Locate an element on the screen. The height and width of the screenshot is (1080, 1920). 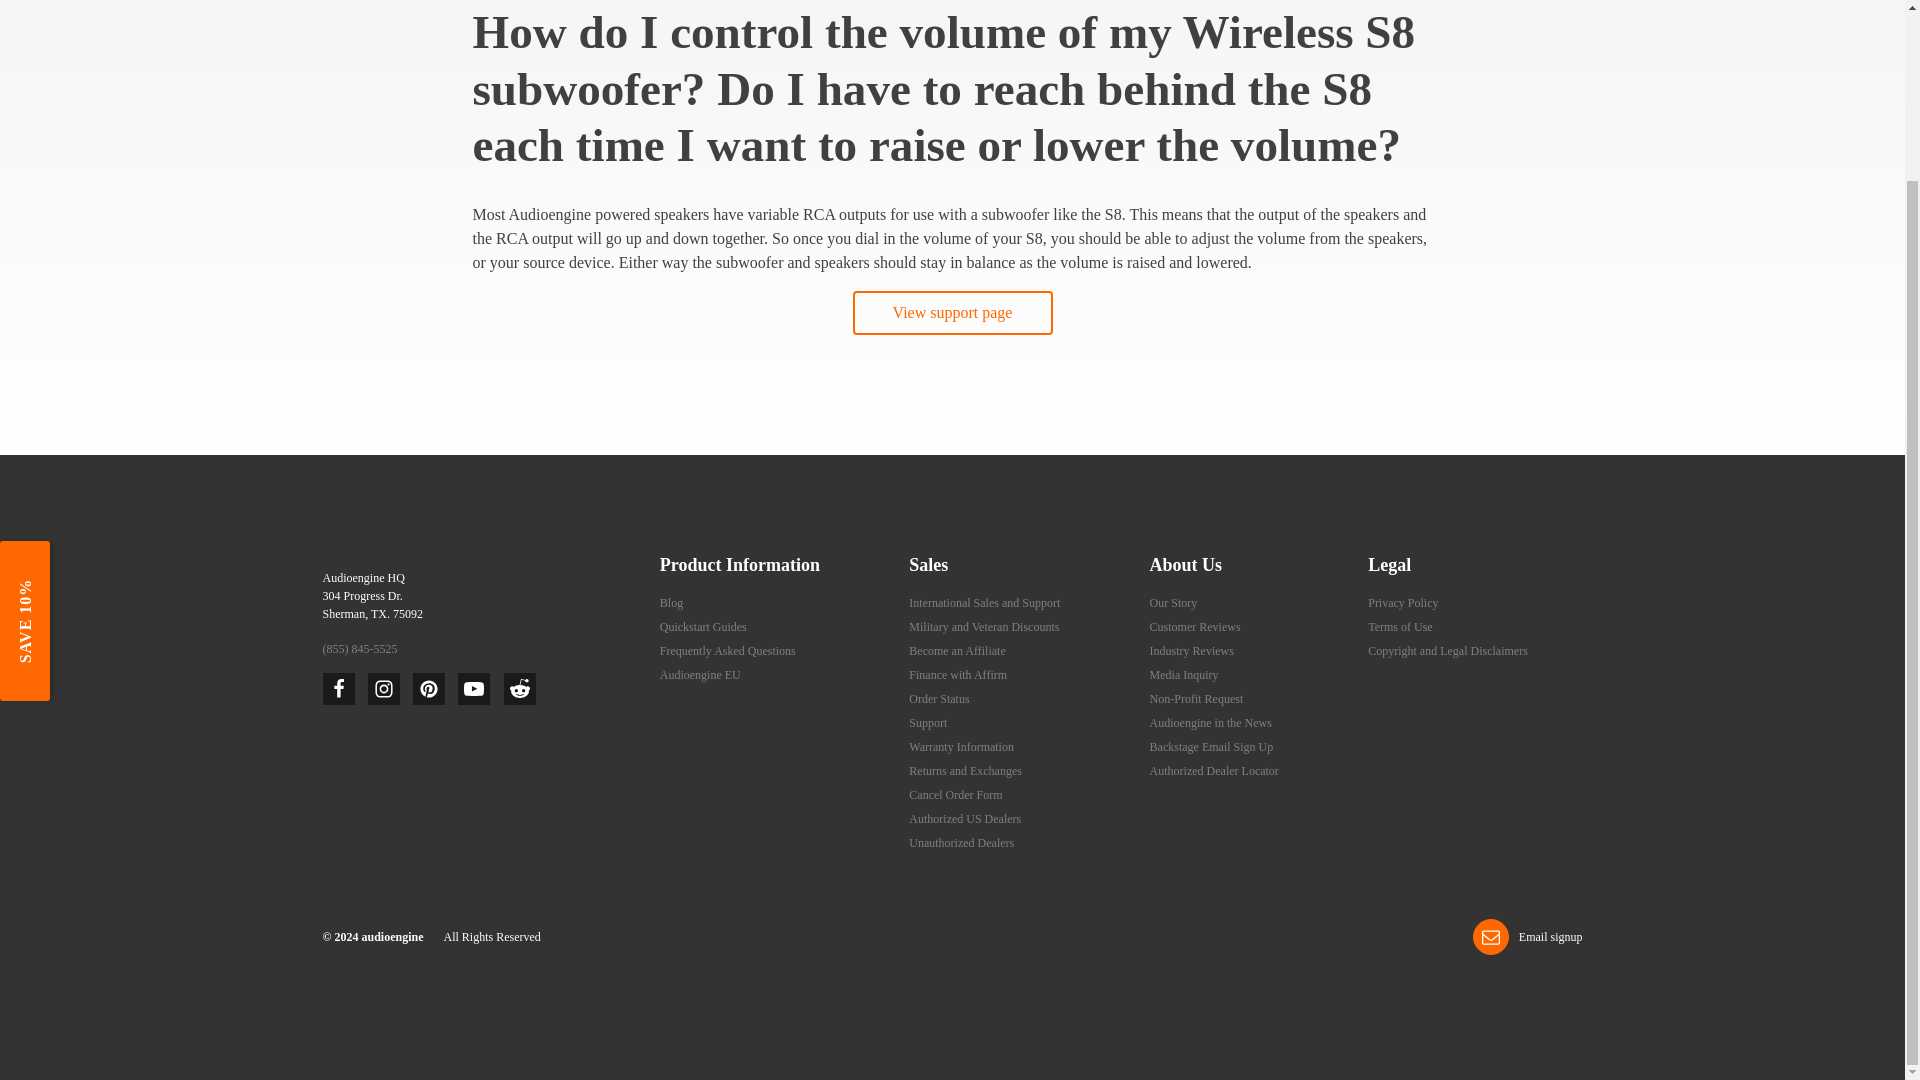
View support page is located at coordinates (952, 312).